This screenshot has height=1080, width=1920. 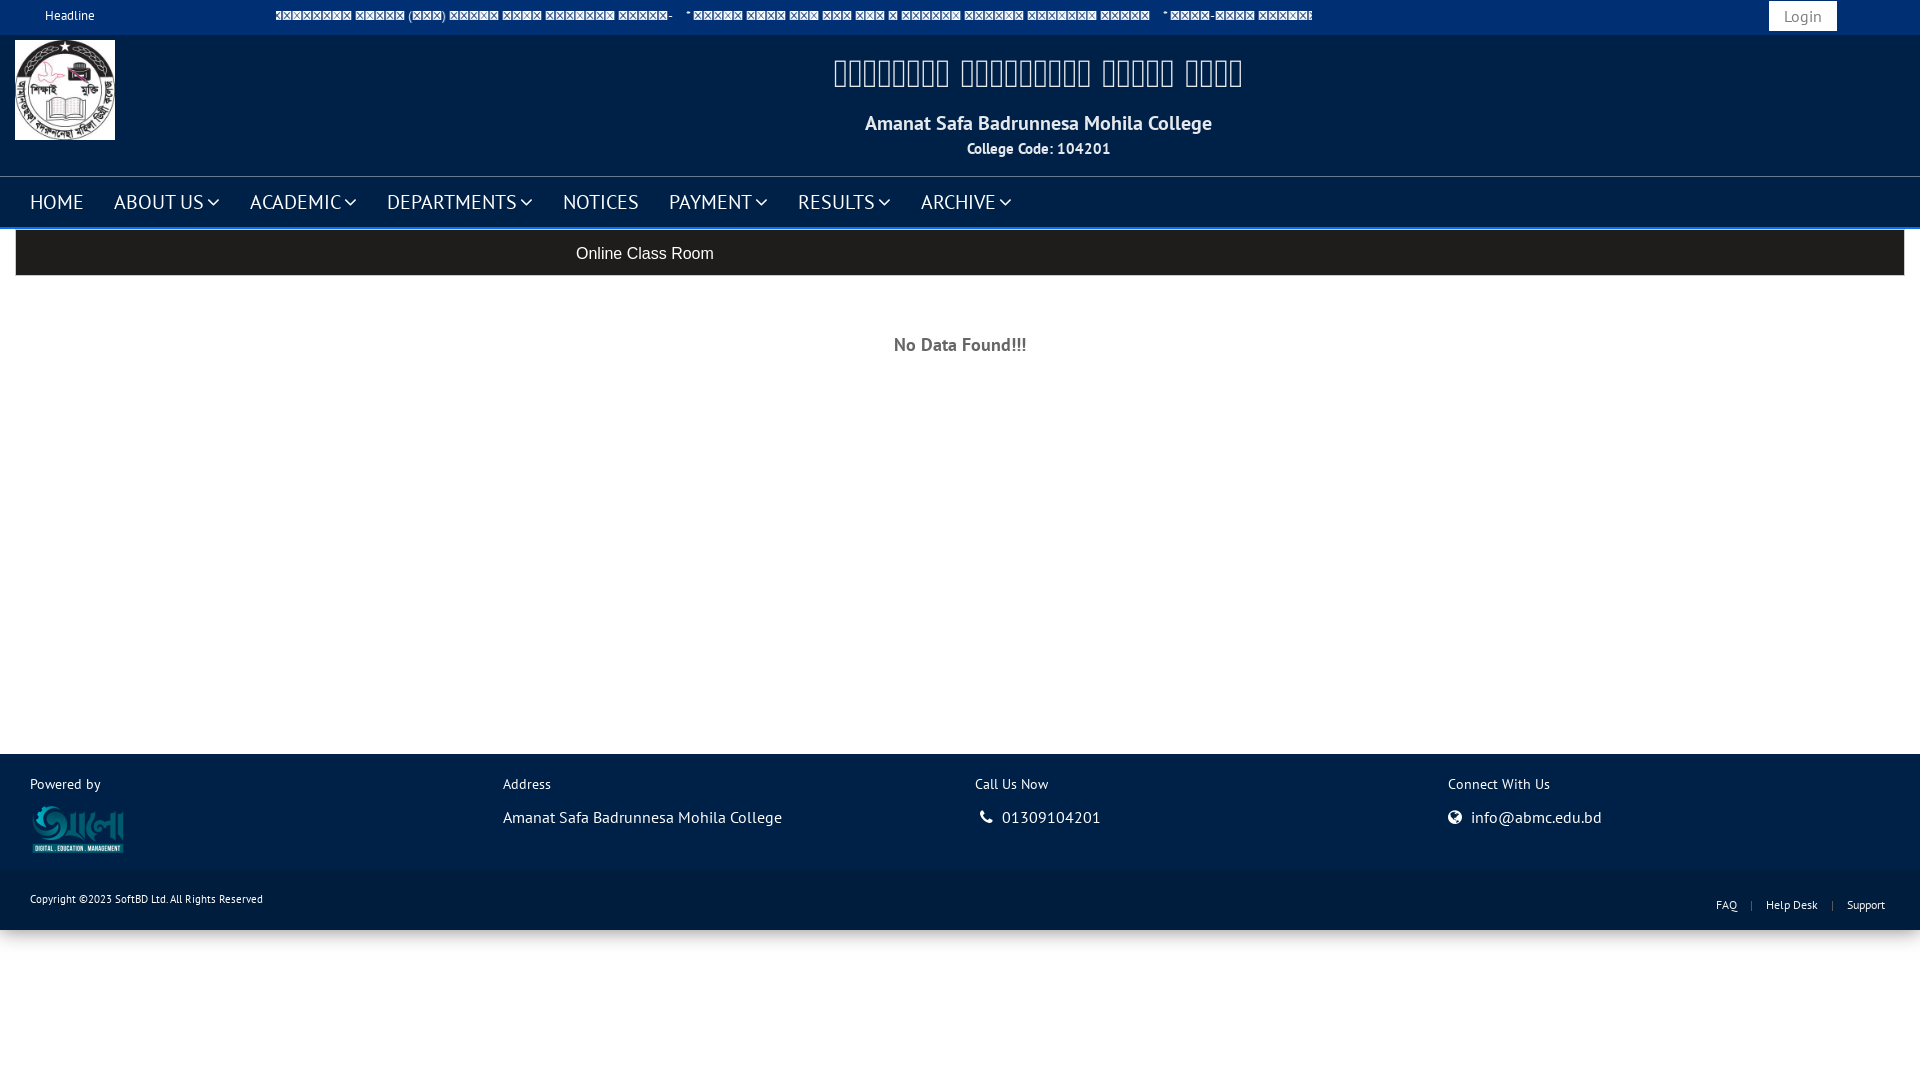 I want to click on SoftBD Ltd., so click(x=141, y=899).